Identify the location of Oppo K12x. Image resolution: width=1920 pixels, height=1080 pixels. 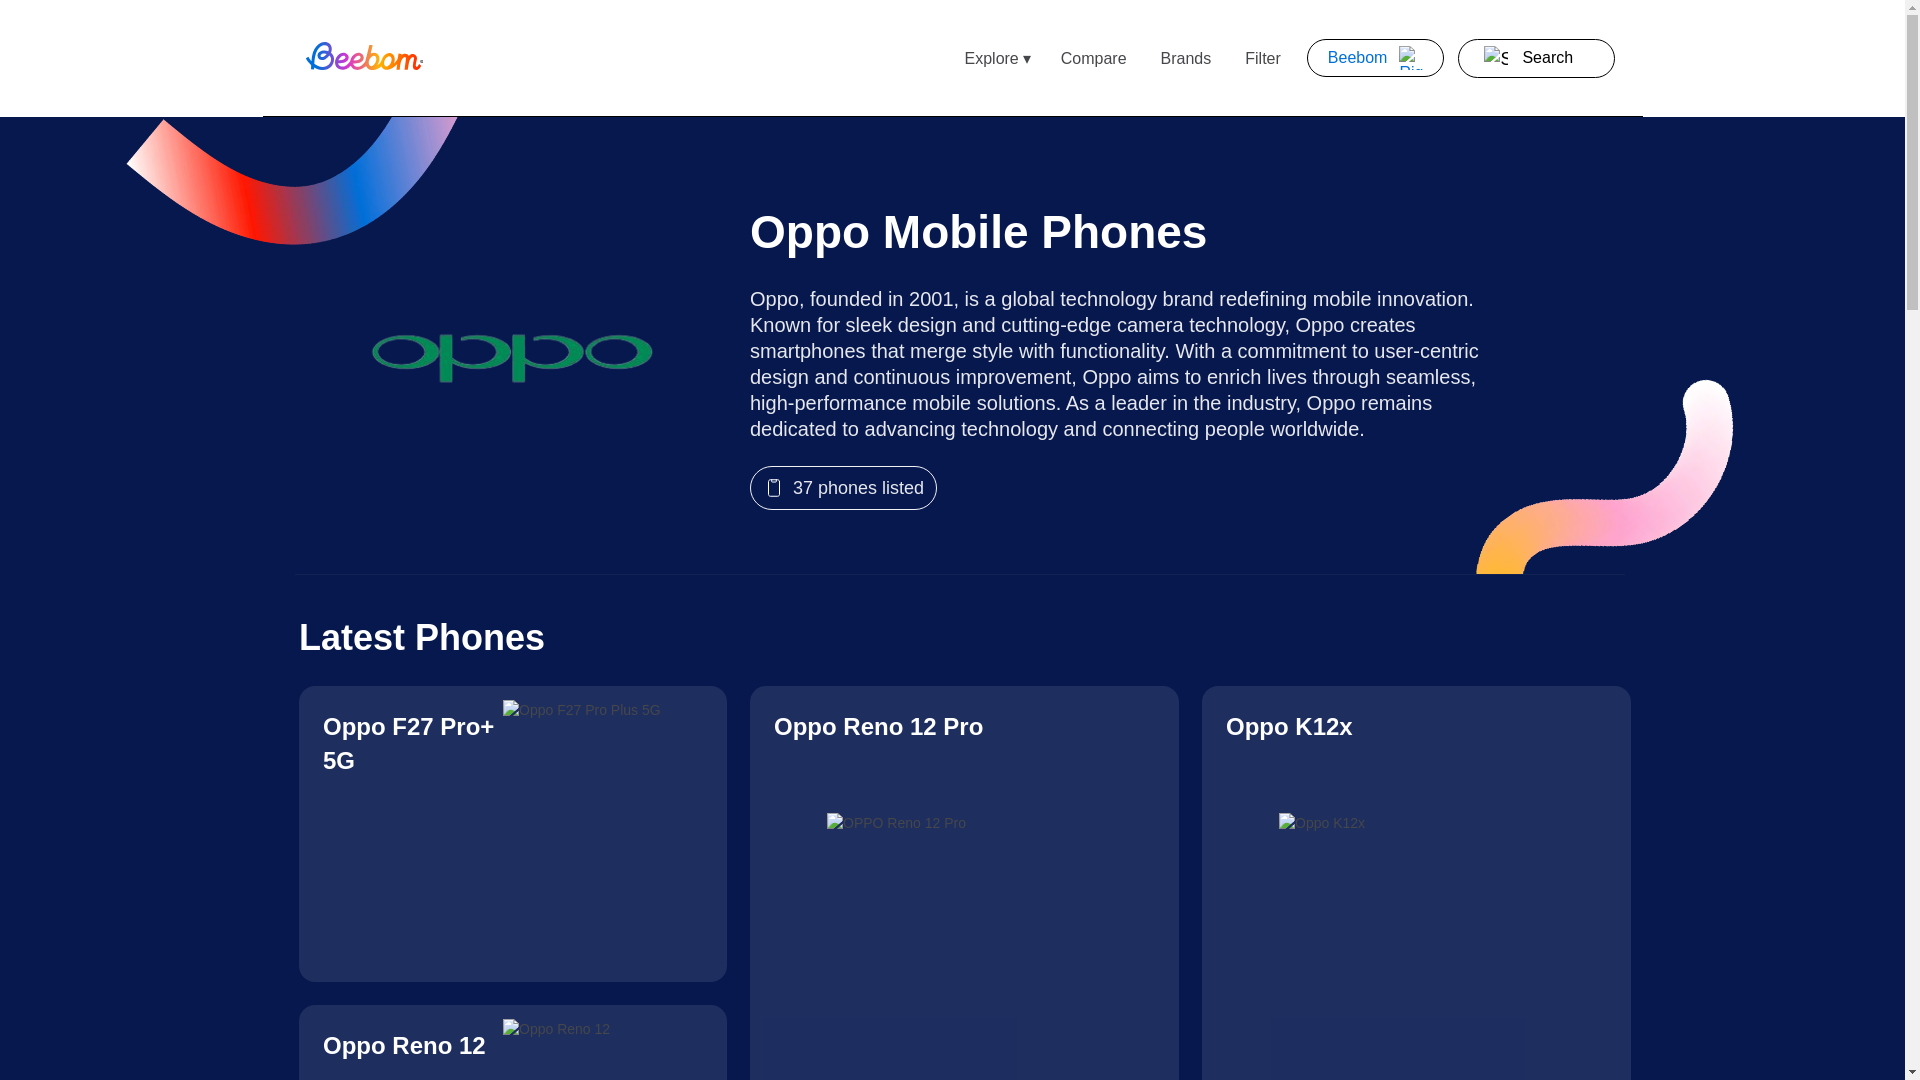
(1416, 882).